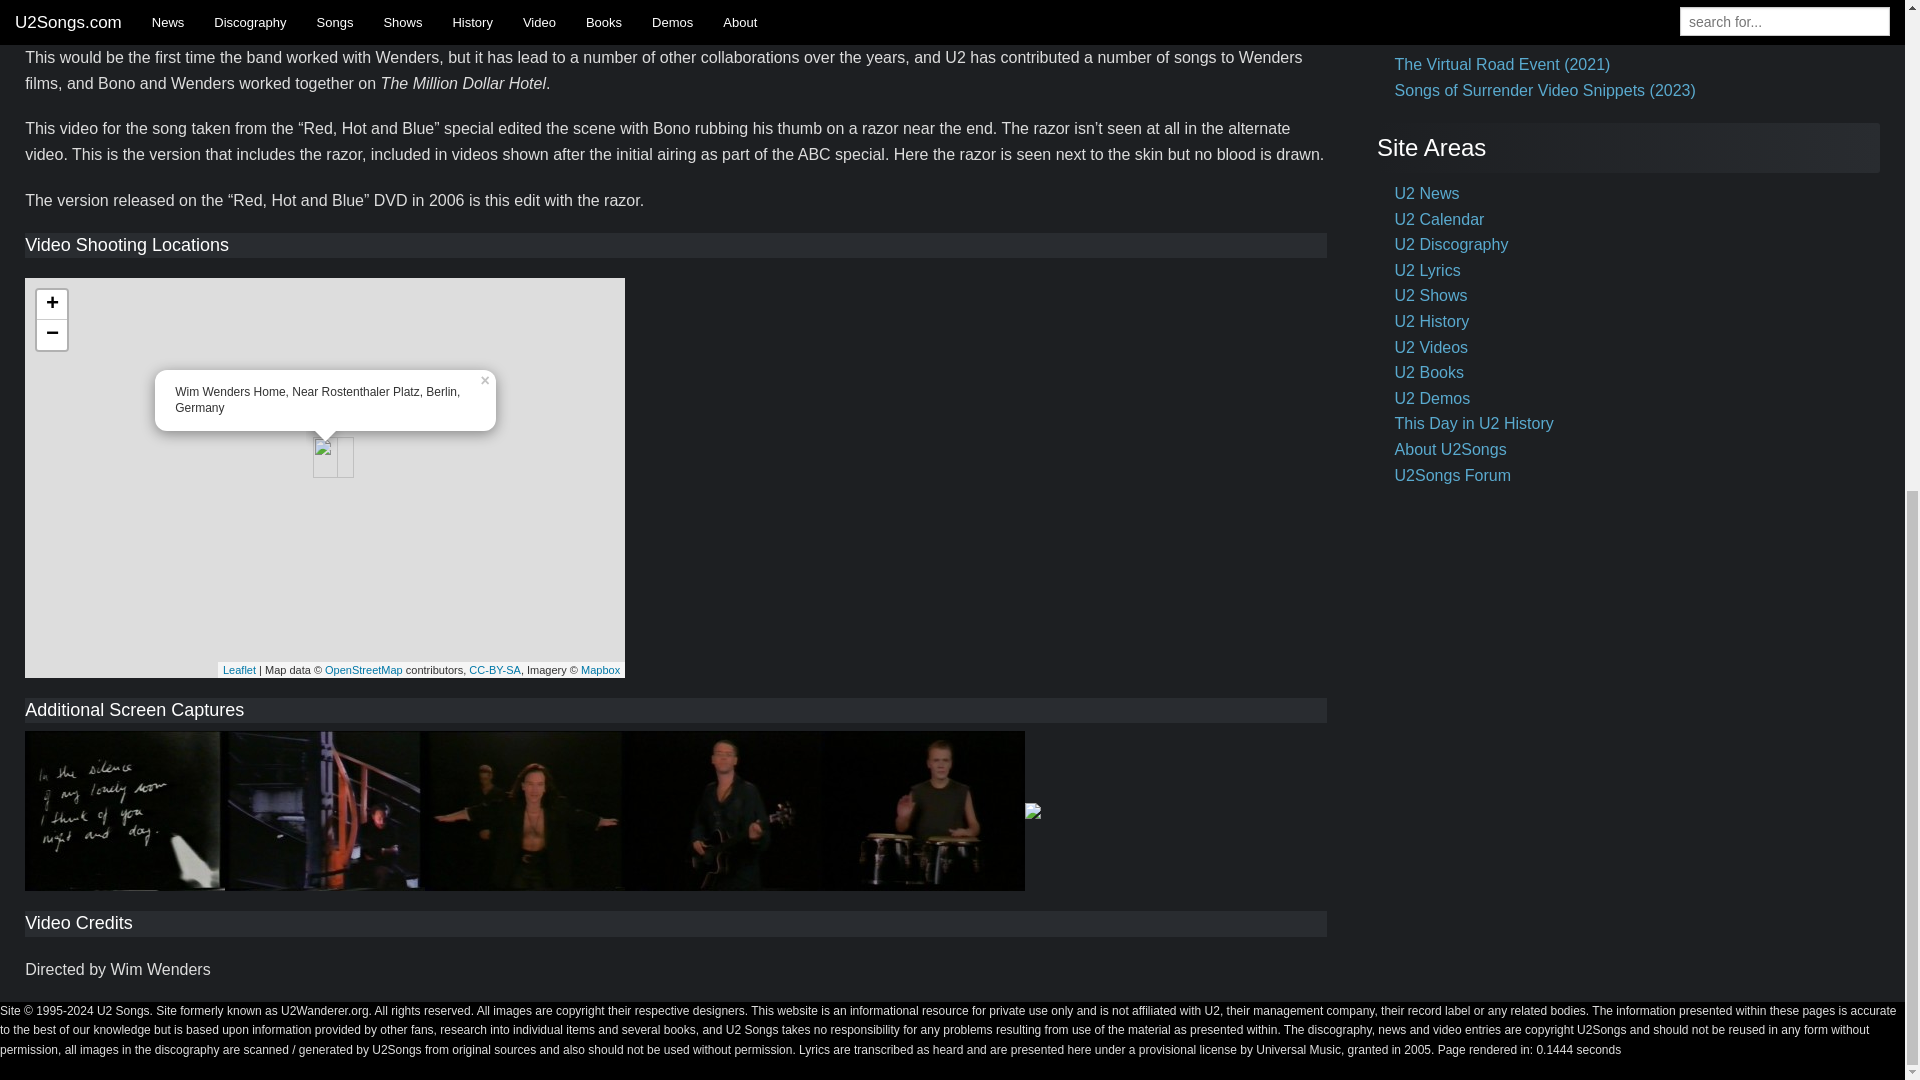 This screenshot has width=1920, height=1080. What do you see at coordinates (52, 334) in the screenshot?
I see `Zoom out` at bounding box center [52, 334].